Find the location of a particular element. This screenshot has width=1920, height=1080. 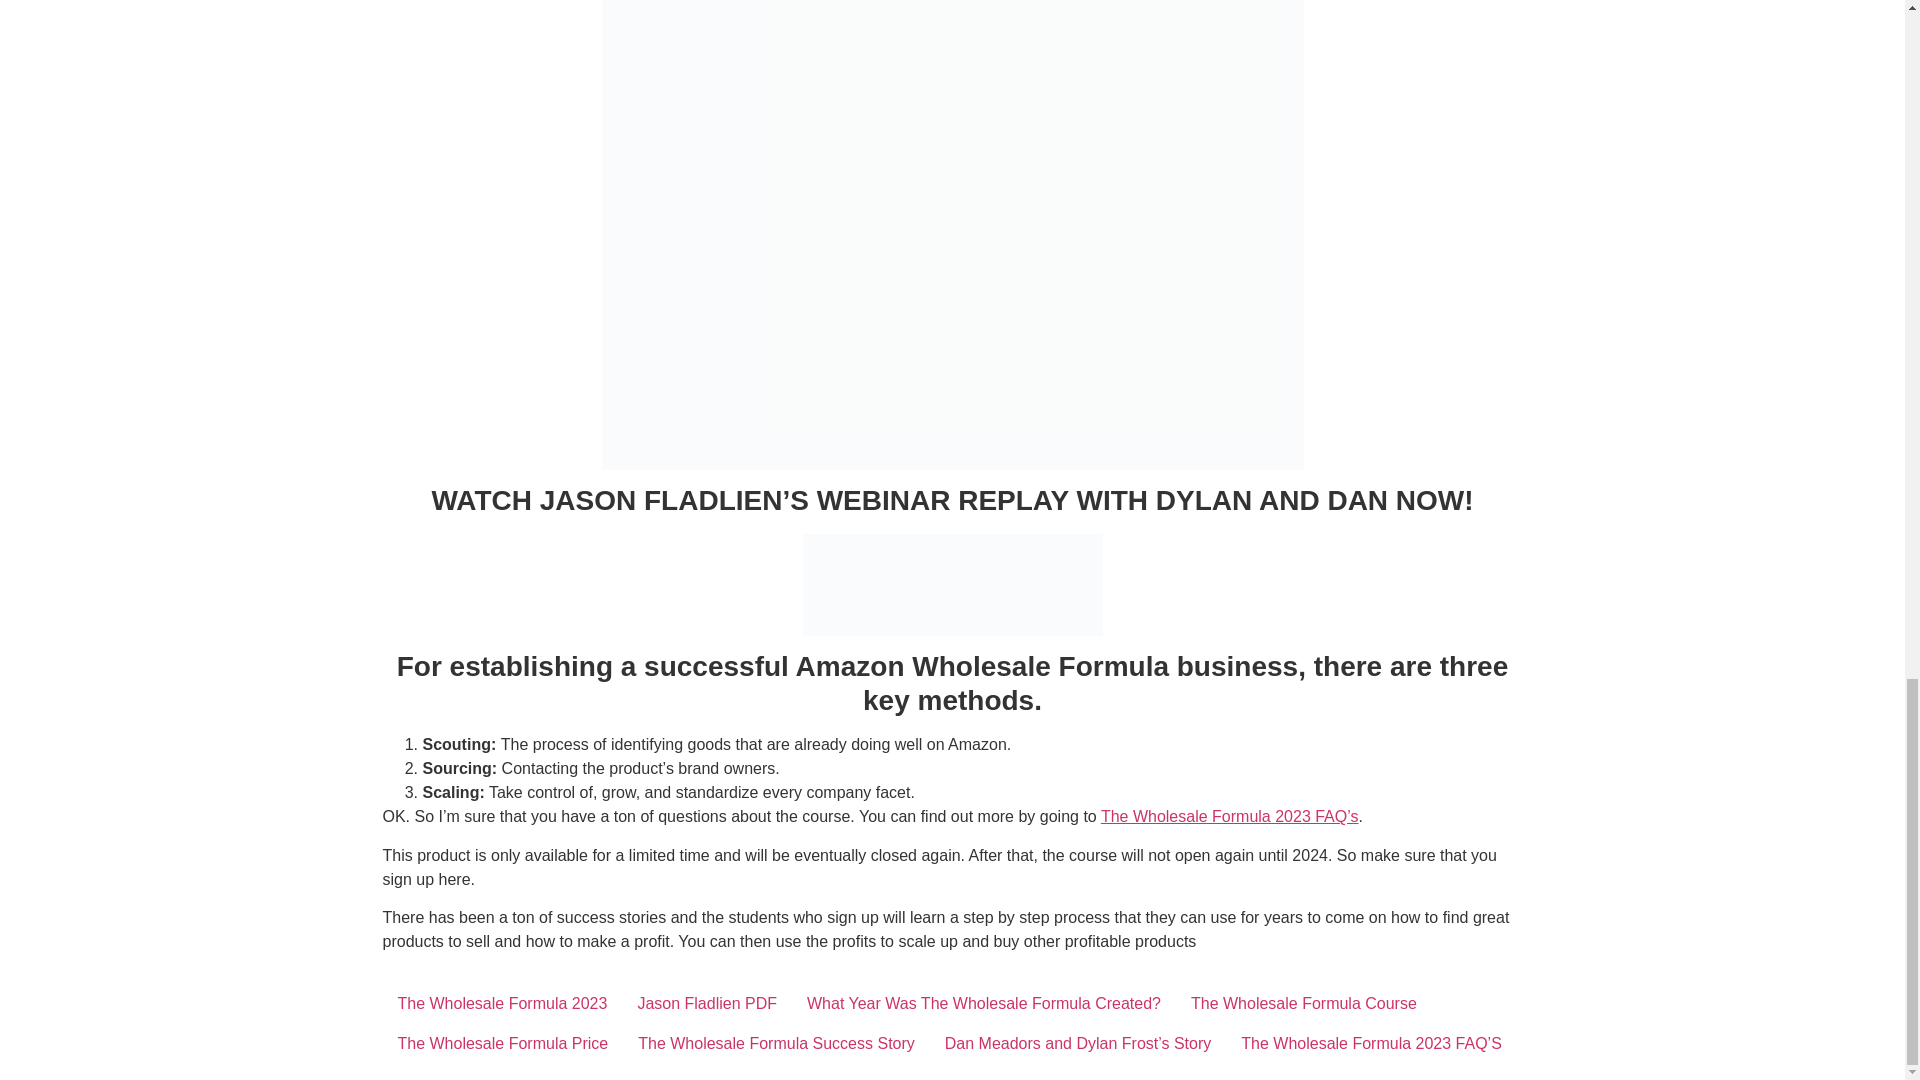

The Wholesale Formula 2023 is located at coordinates (502, 1003).